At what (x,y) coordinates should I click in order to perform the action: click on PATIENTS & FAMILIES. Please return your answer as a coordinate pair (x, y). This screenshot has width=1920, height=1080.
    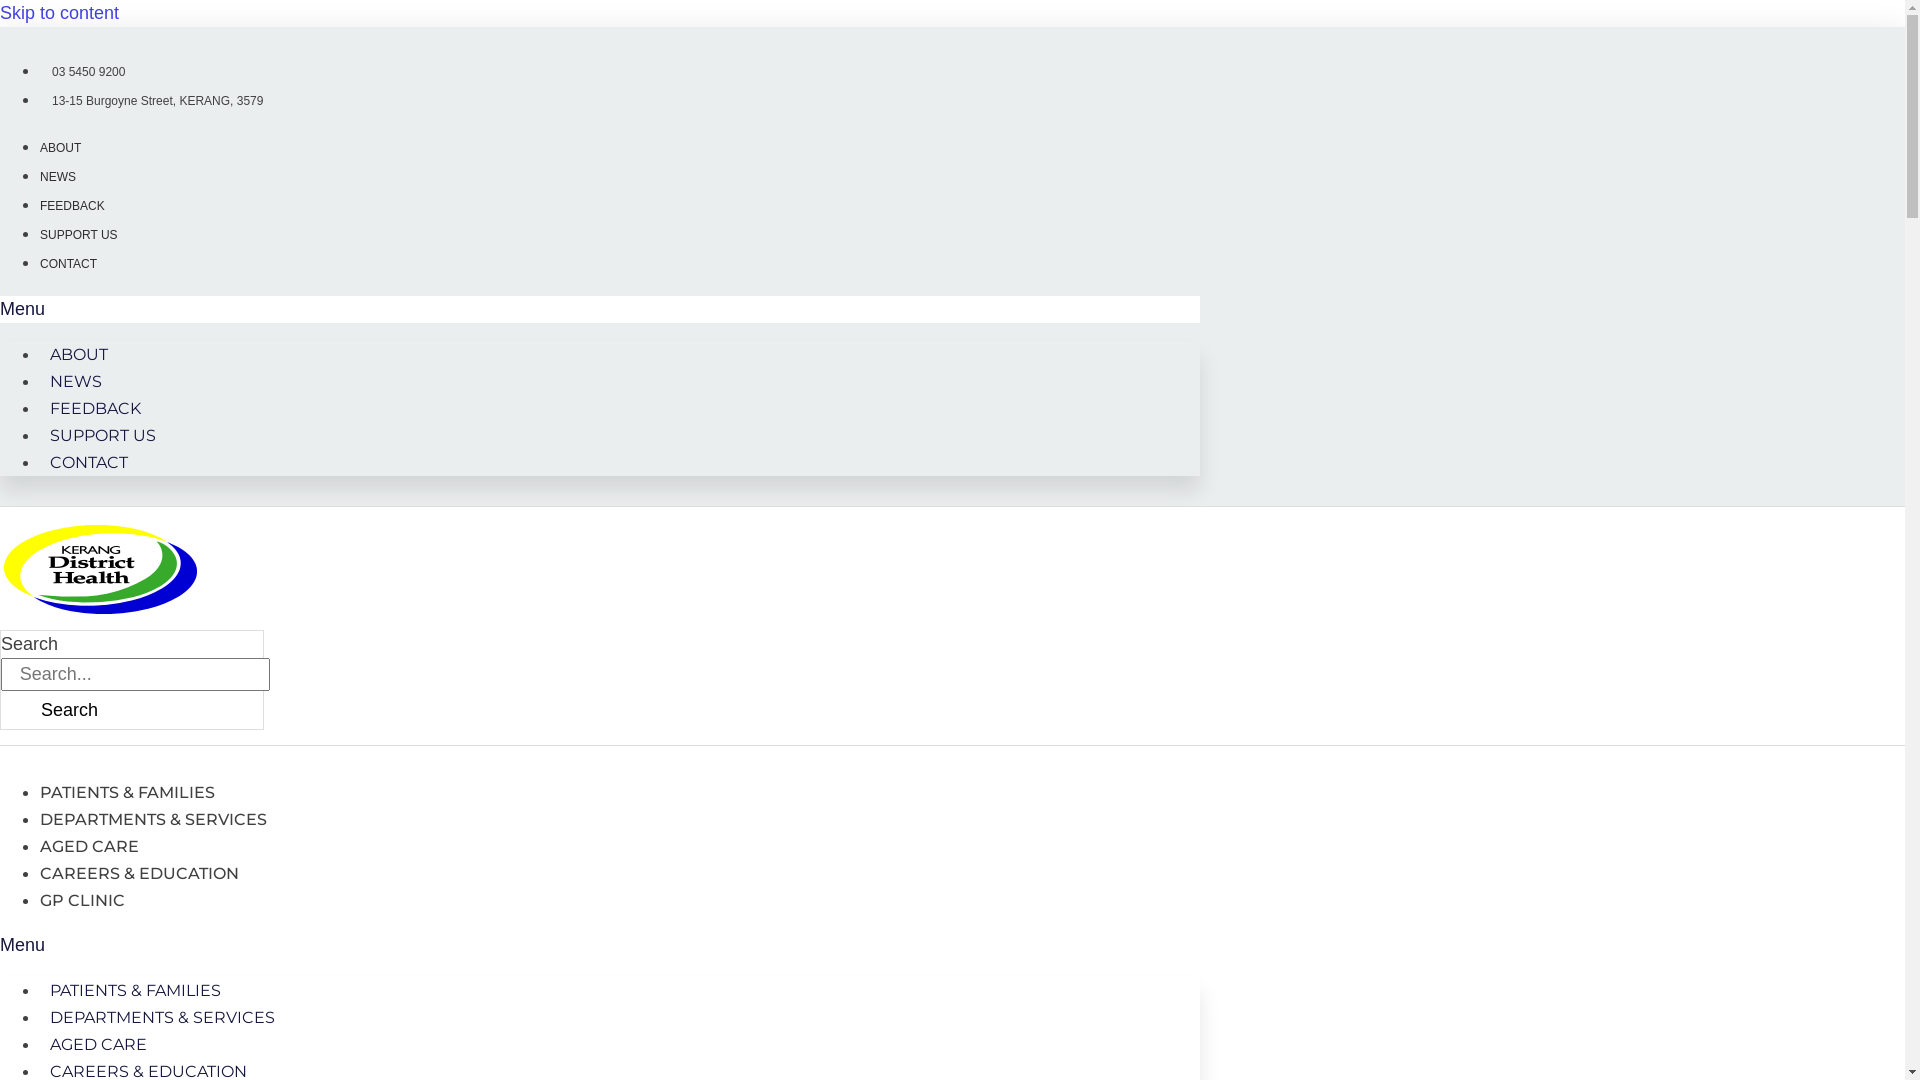
    Looking at the image, I should click on (128, 792).